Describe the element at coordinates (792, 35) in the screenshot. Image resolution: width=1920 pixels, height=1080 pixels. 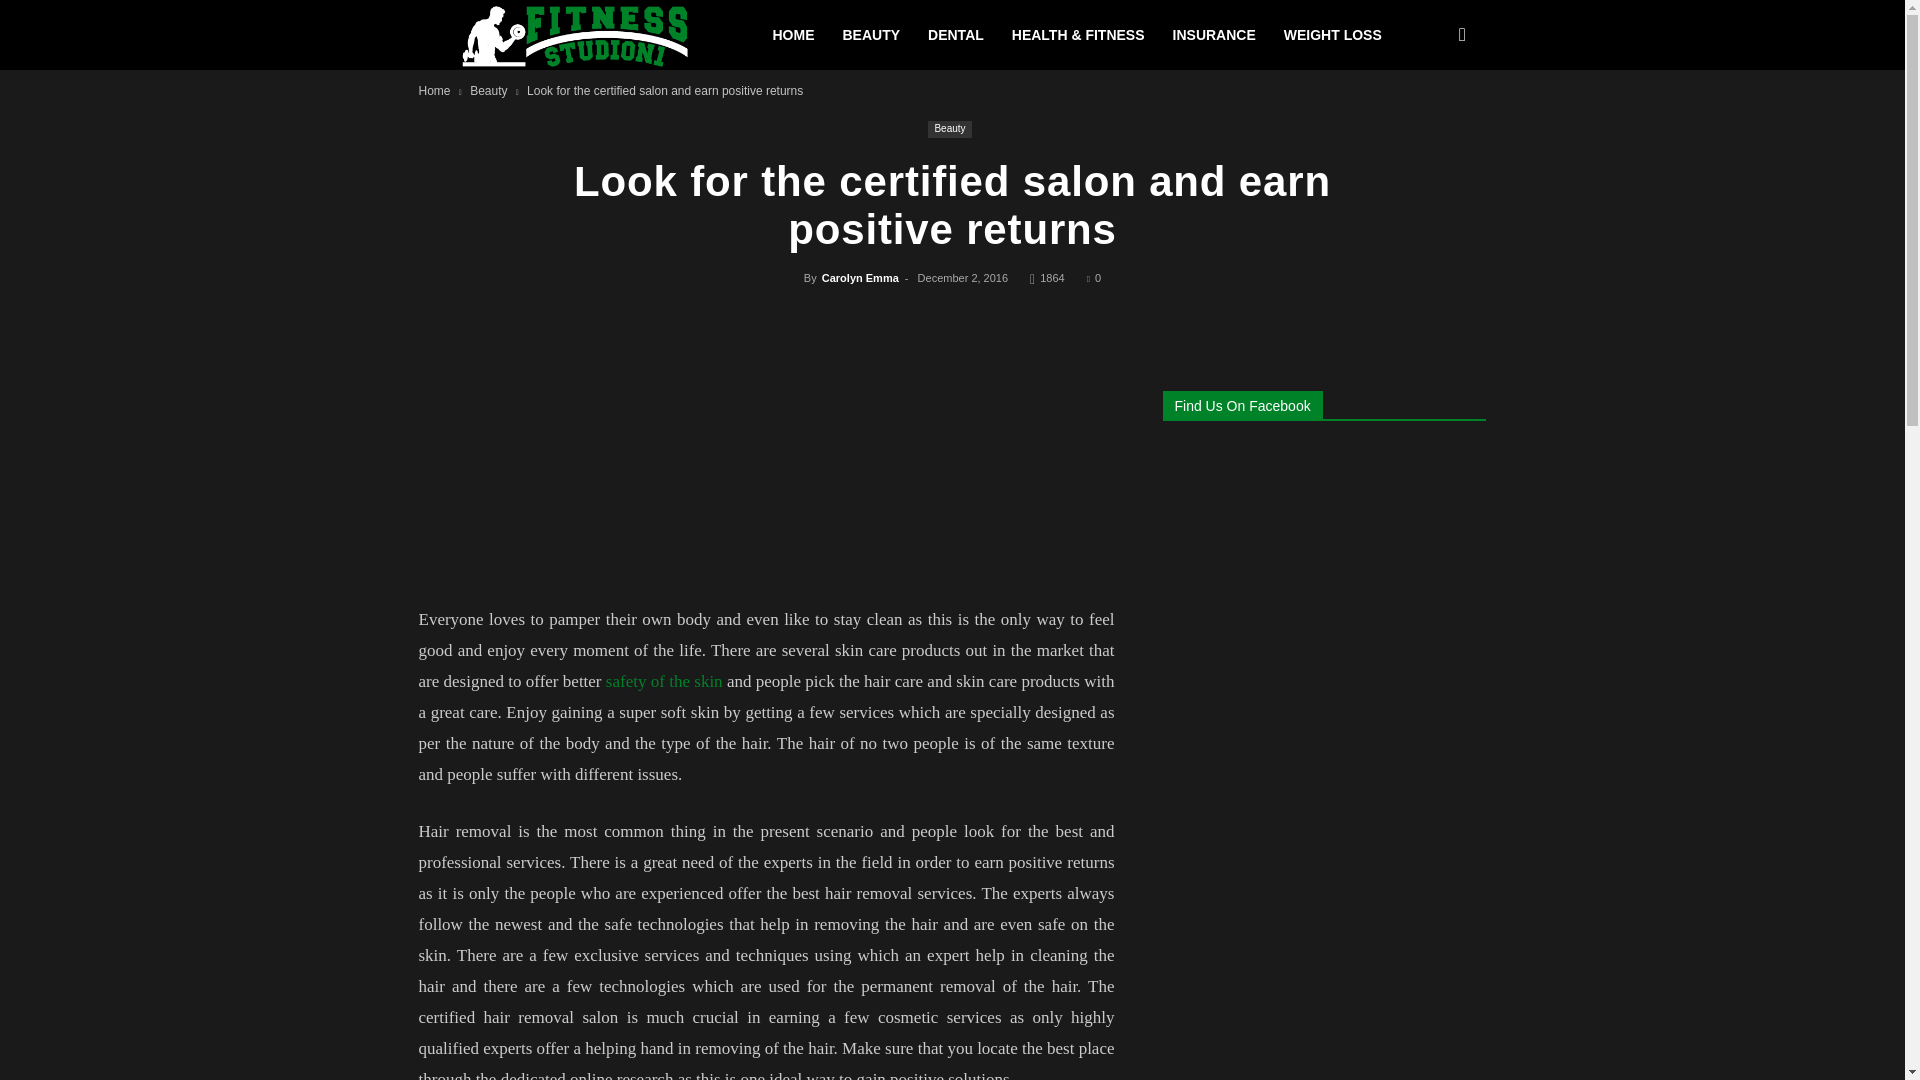
I see `HOME` at that location.